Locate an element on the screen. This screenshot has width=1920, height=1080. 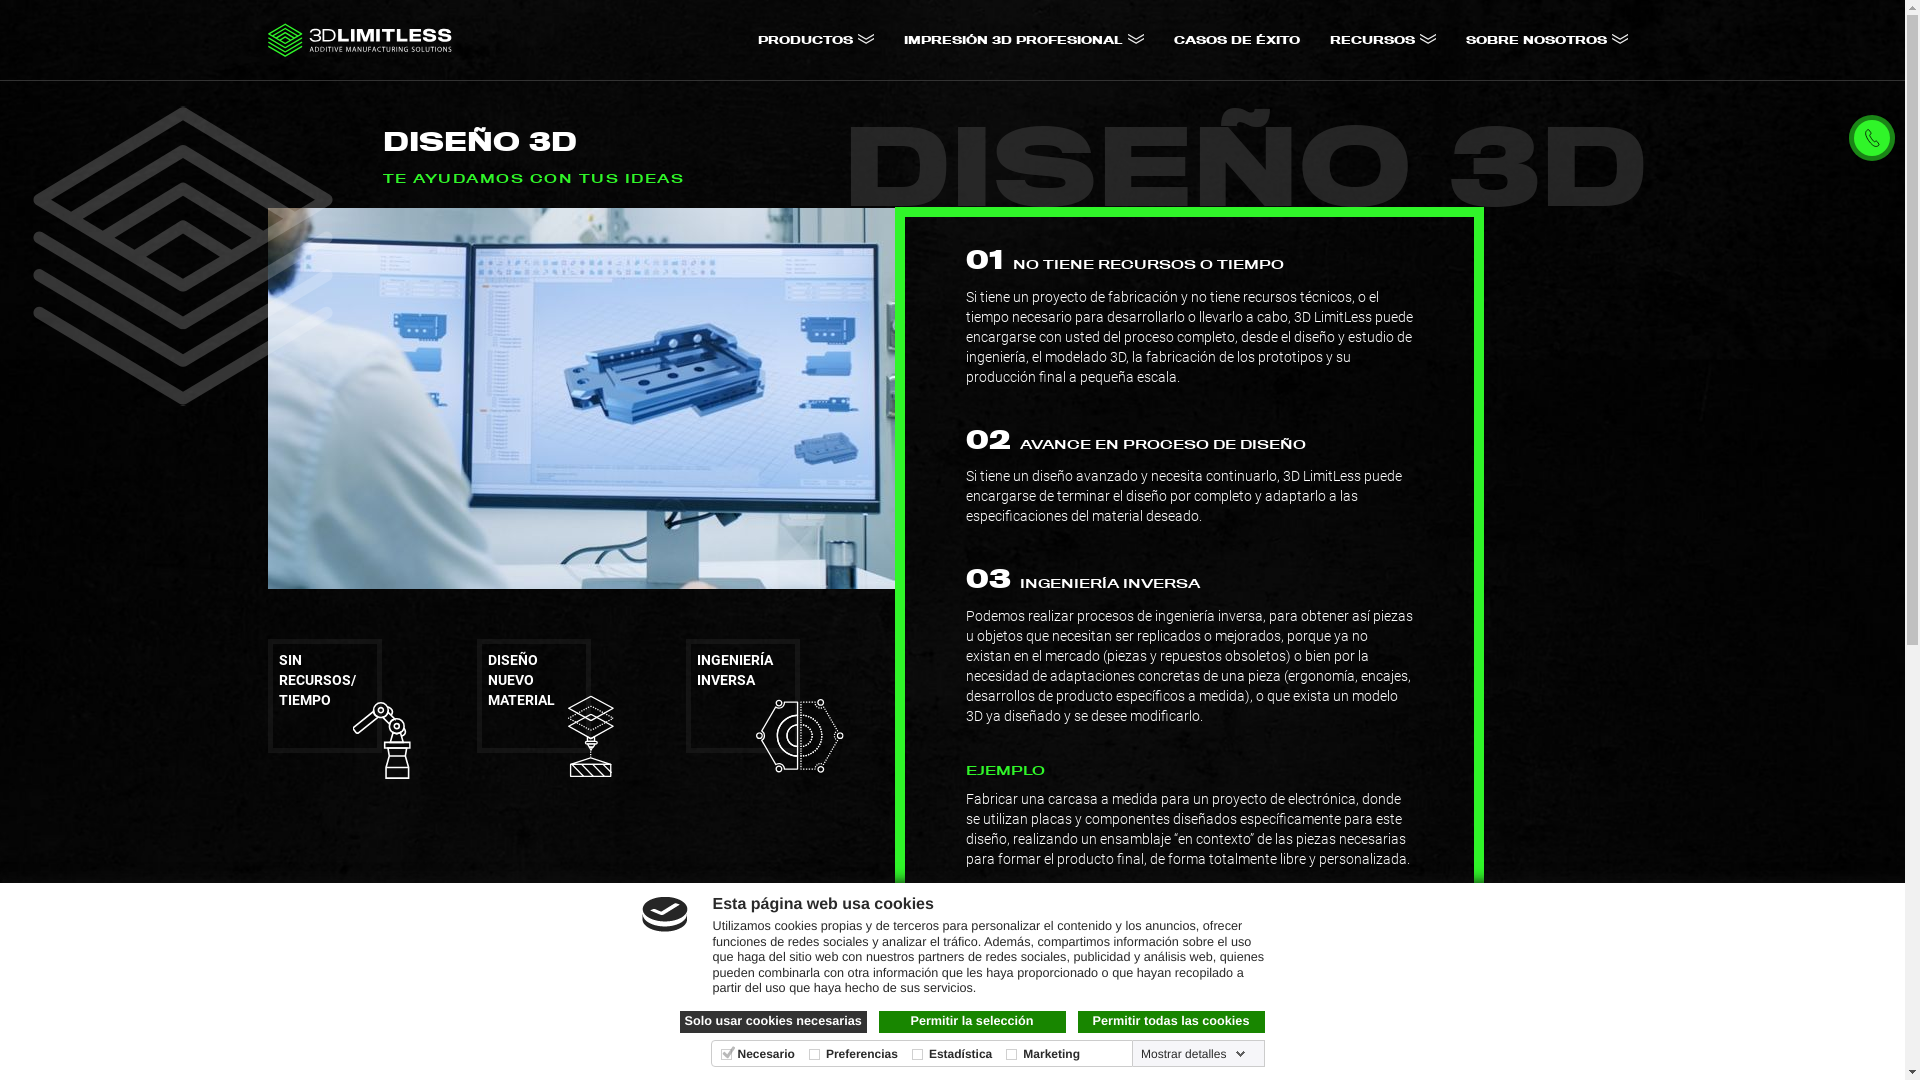
Mostrar detalles is located at coordinates (1194, 1054).